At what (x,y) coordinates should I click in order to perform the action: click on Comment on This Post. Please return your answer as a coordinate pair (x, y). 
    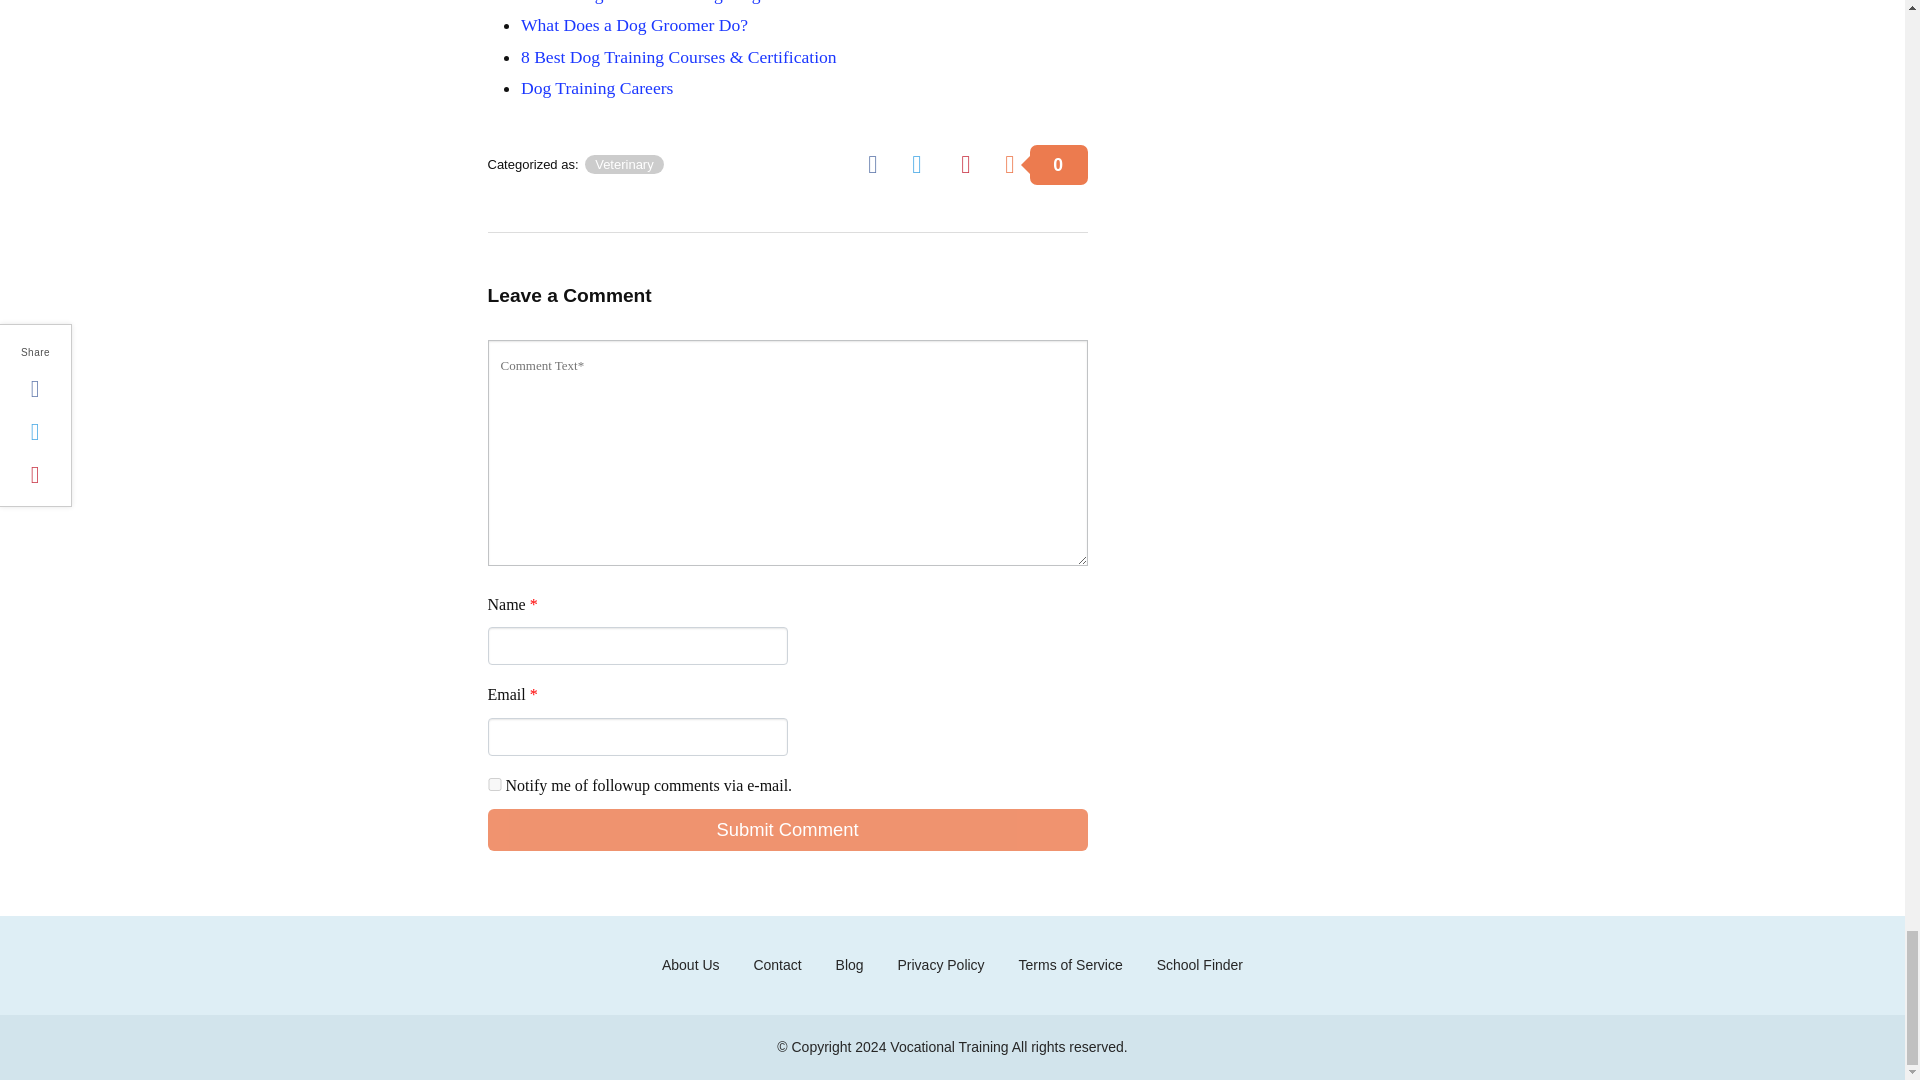
    Looking at the image, I should click on (1045, 162).